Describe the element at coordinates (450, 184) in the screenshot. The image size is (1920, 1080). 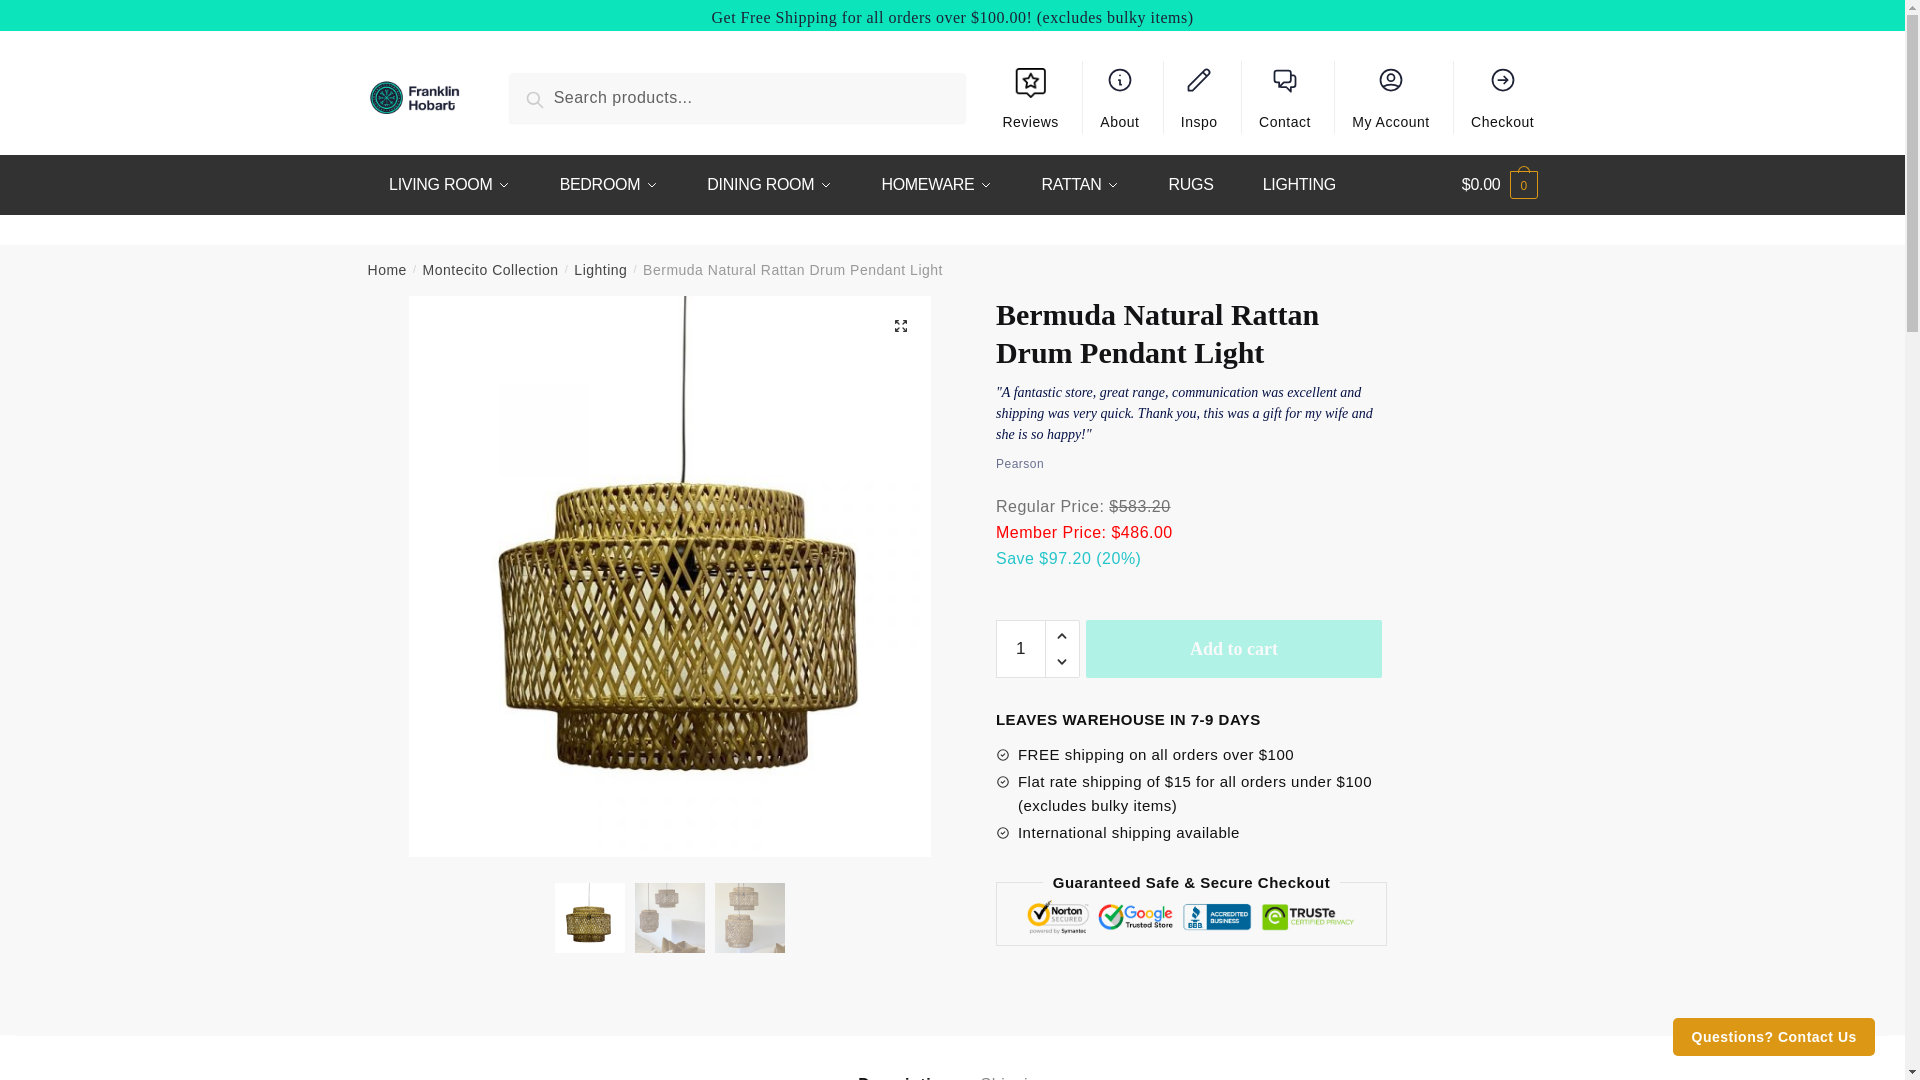
I see `LIVING ROOM` at that location.